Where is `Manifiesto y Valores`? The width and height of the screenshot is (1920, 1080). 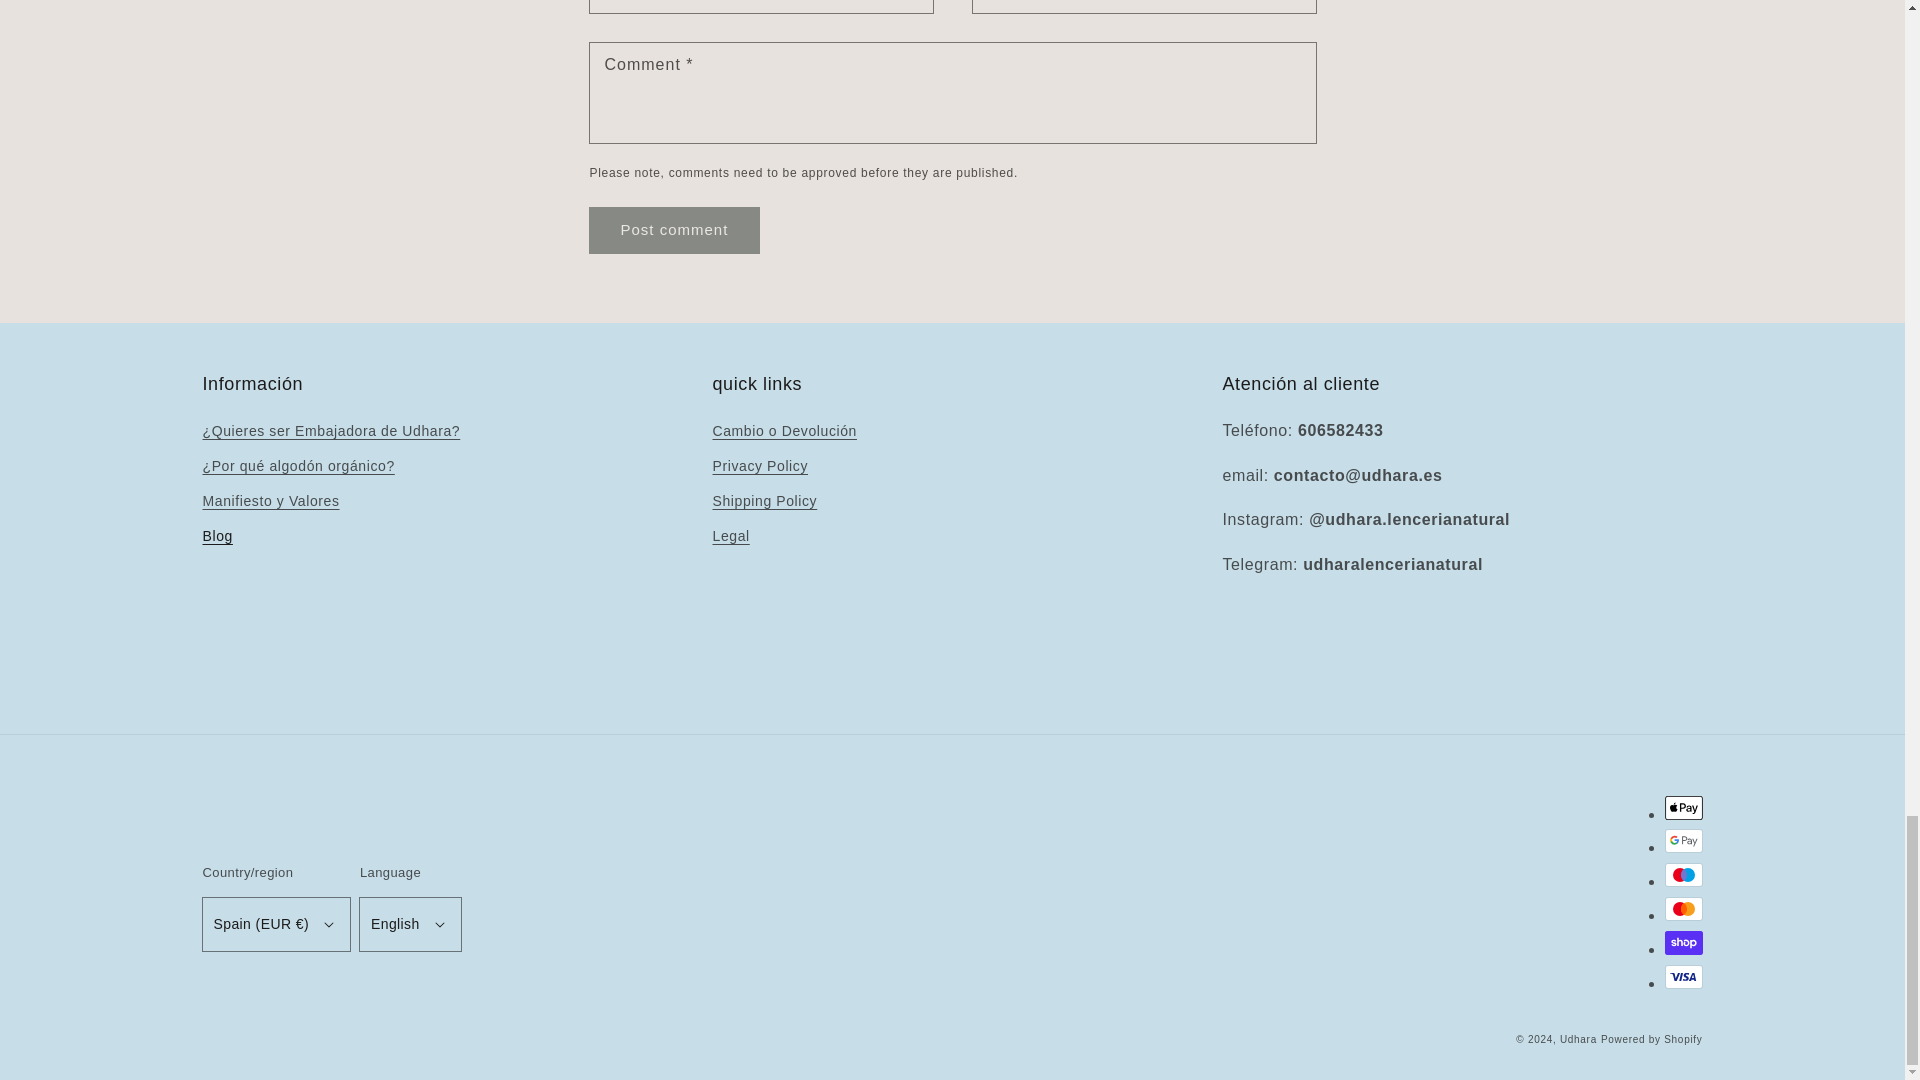
Manifiesto y Valores is located at coordinates (270, 501).